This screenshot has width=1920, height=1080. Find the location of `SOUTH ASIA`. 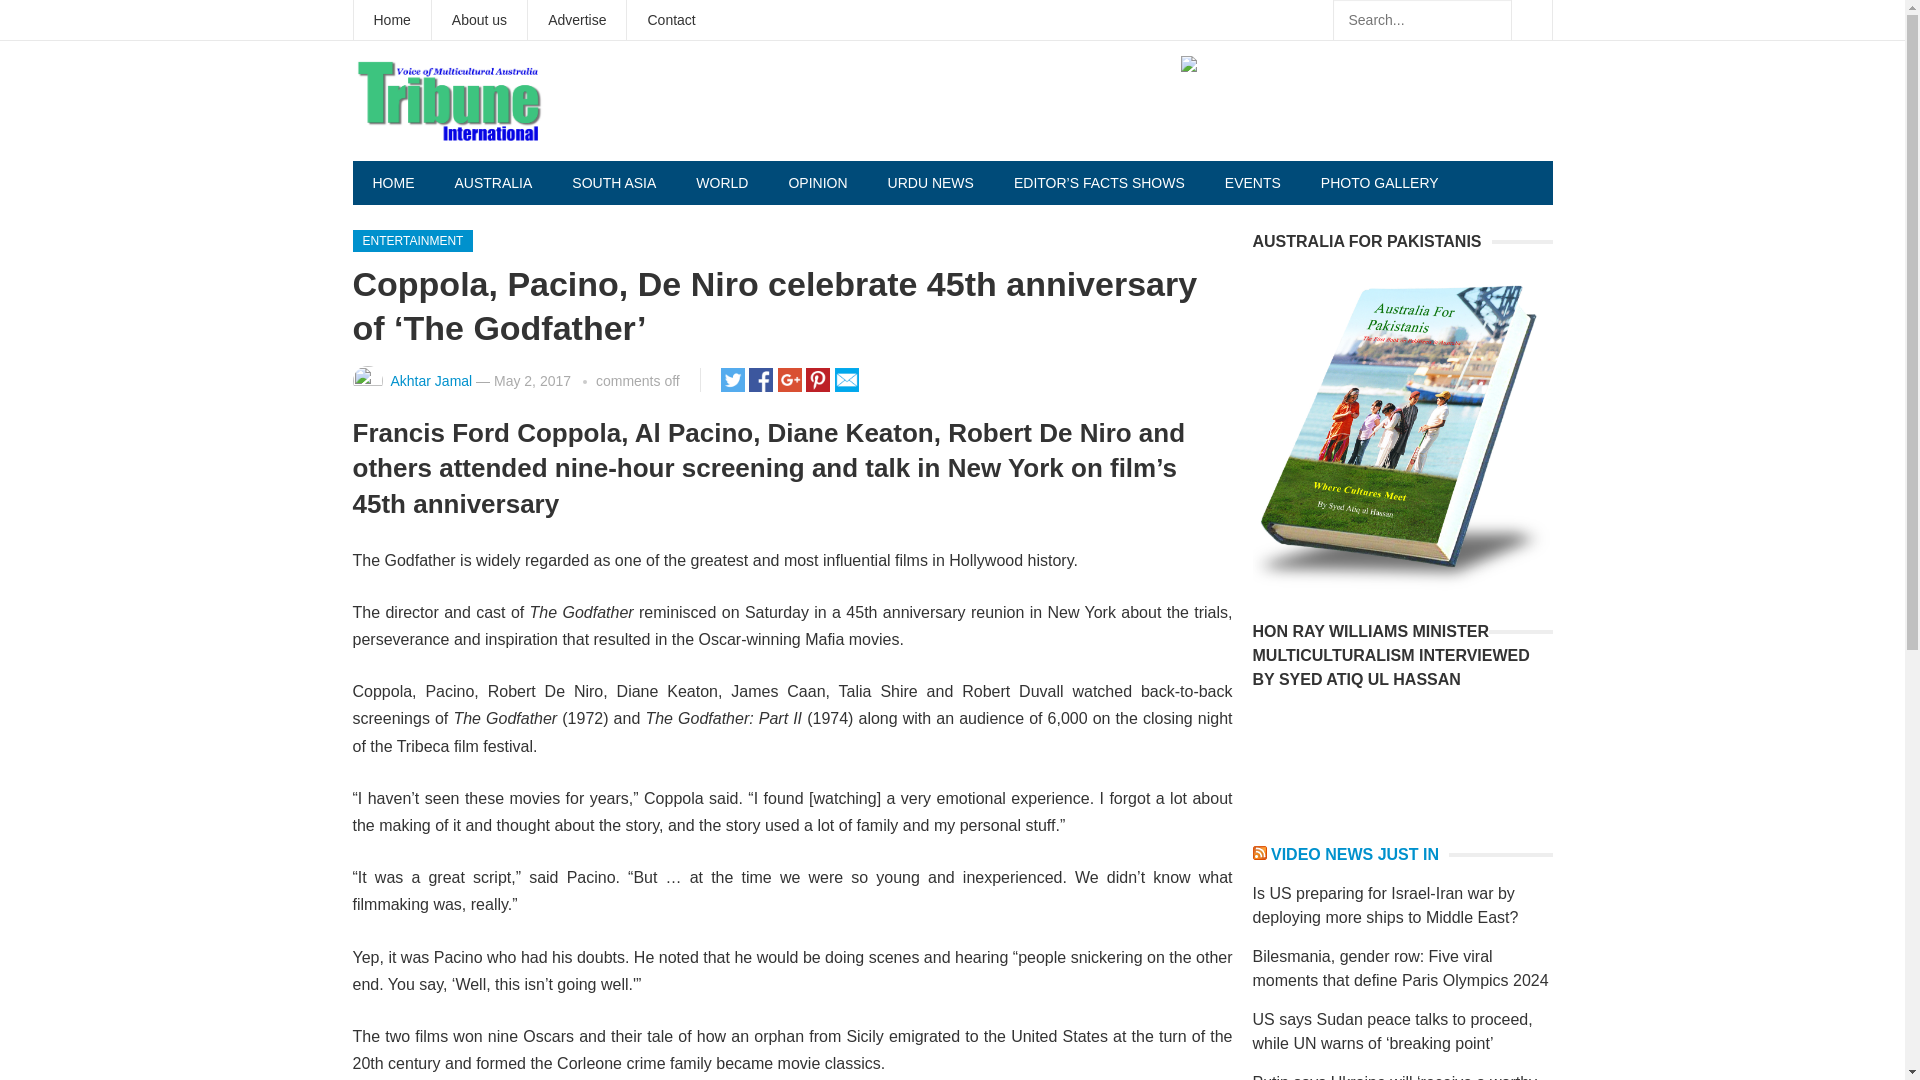

SOUTH ASIA is located at coordinates (614, 182).